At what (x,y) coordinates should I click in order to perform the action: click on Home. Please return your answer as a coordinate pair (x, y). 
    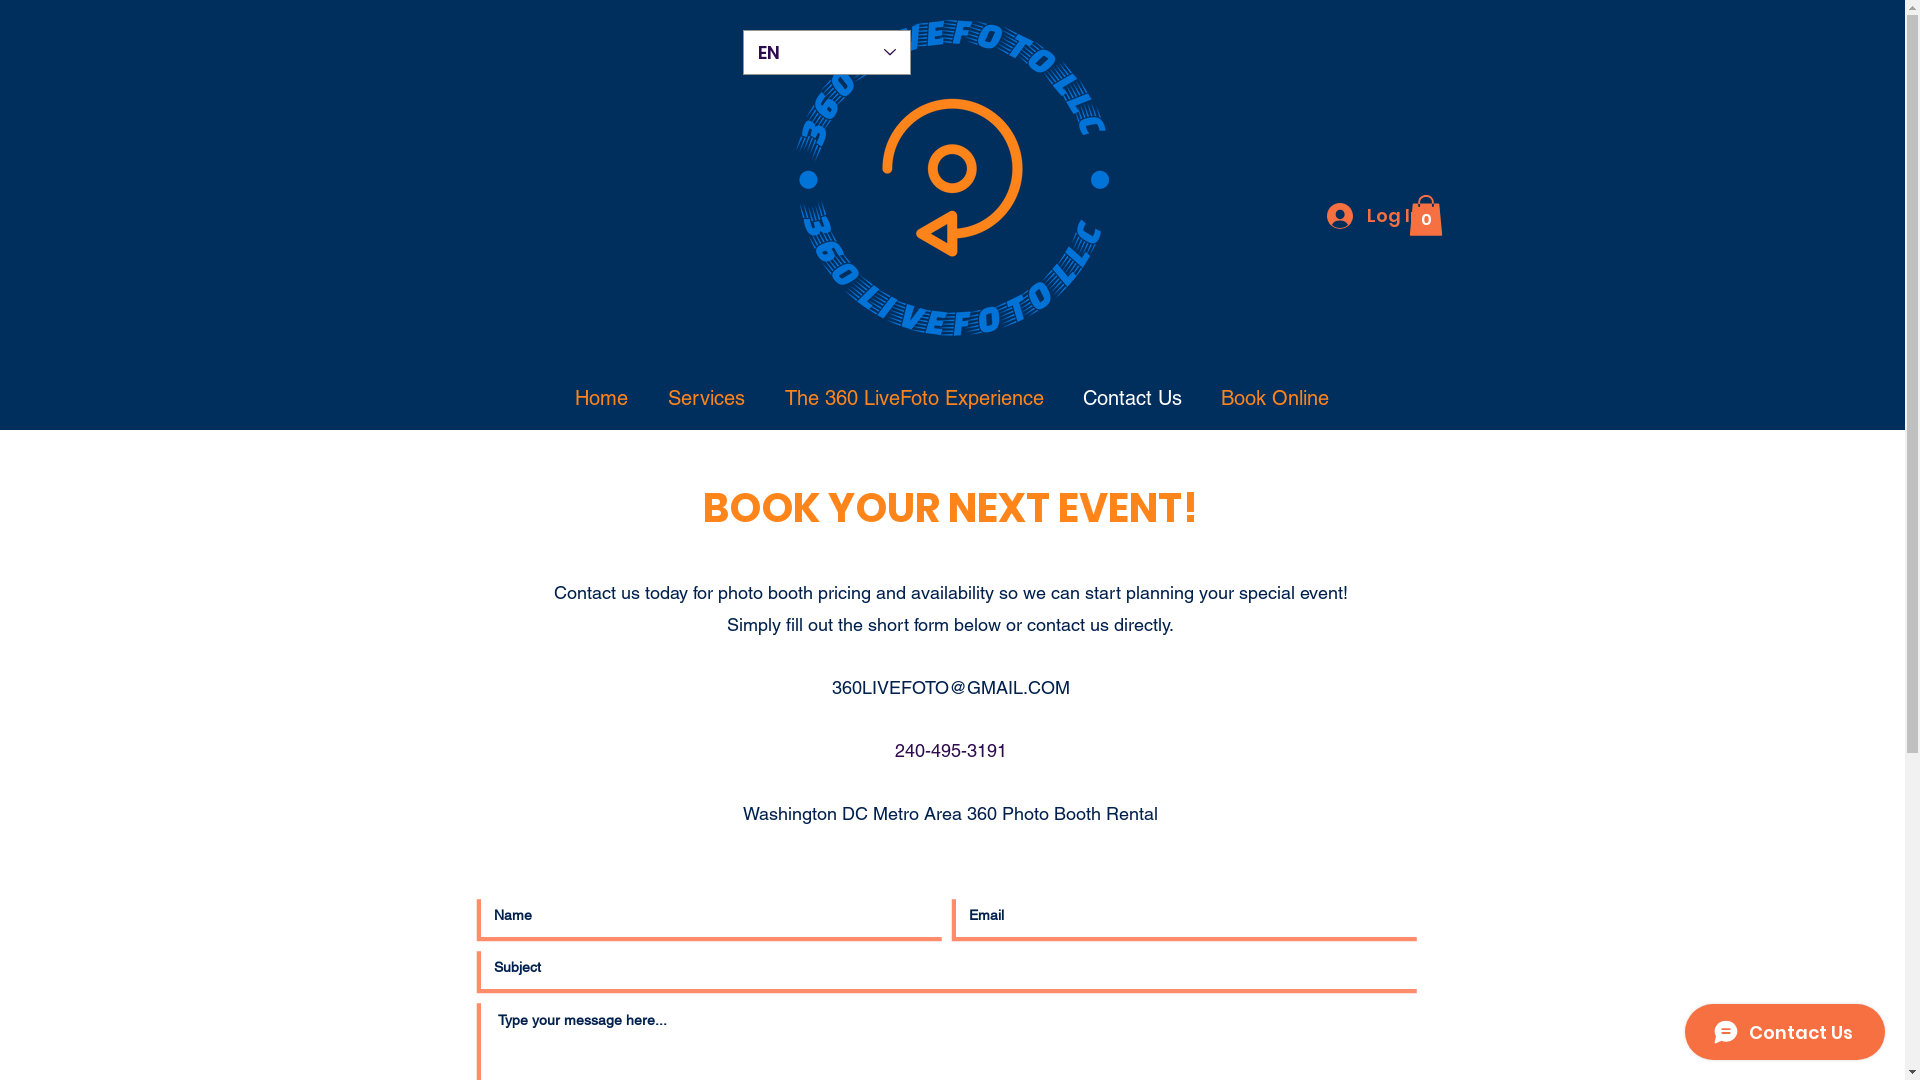
    Looking at the image, I should click on (600, 398).